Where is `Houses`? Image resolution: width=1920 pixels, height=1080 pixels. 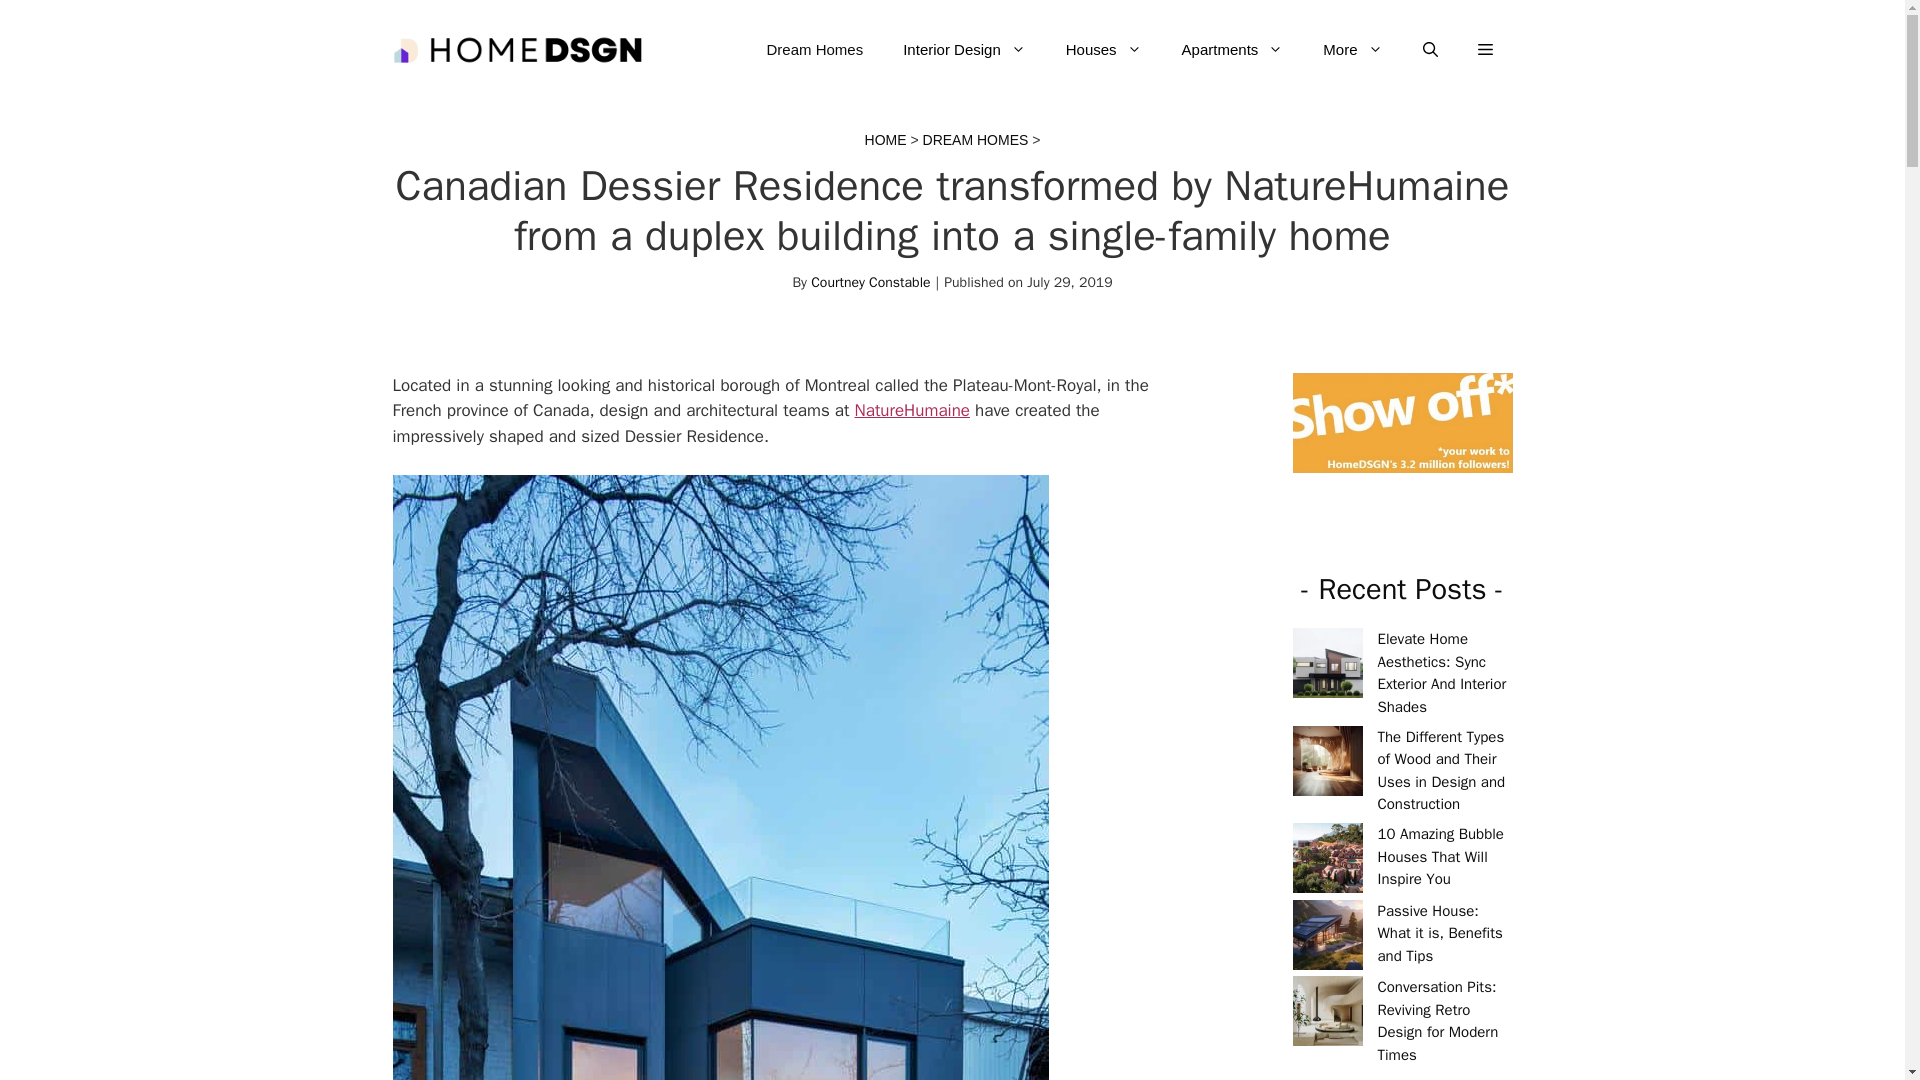
Houses is located at coordinates (1104, 50).